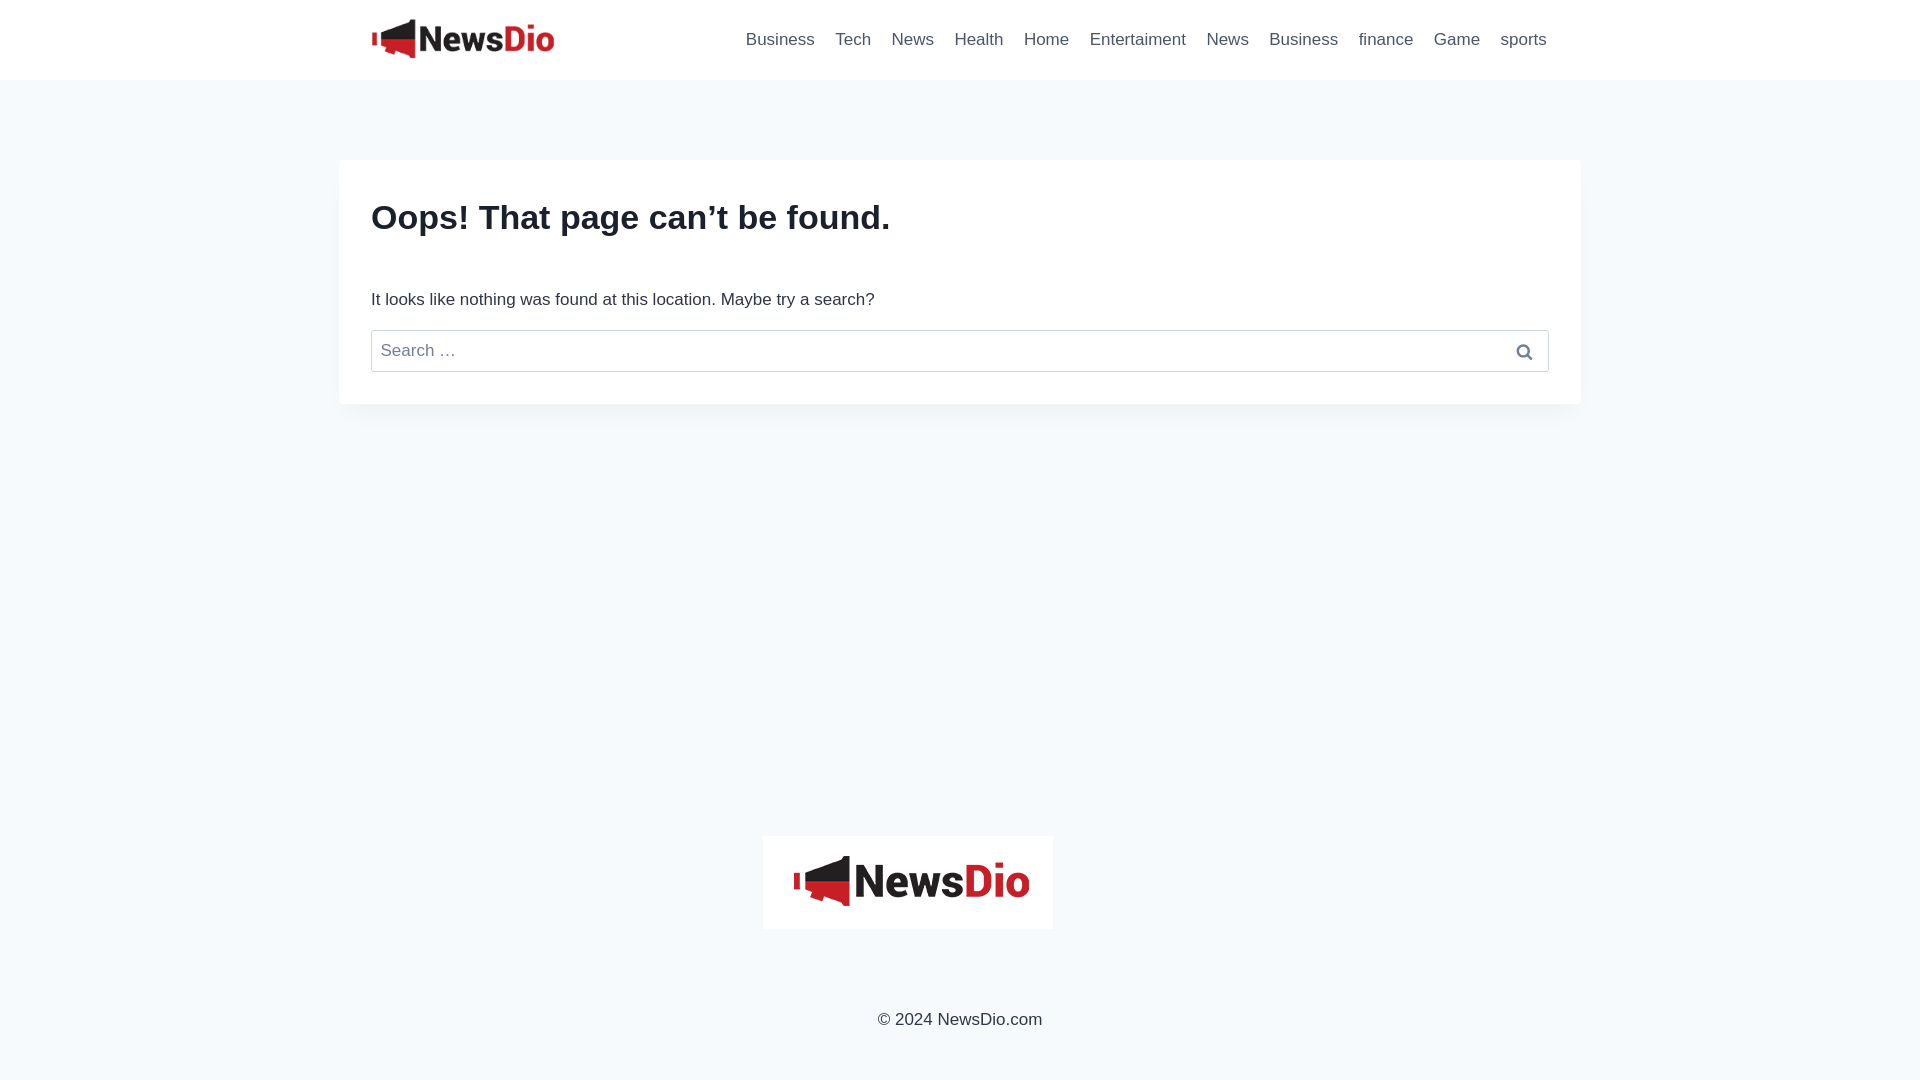 The image size is (1920, 1080). What do you see at coordinates (1138, 40) in the screenshot?
I see `Entertaiment` at bounding box center [1138, 40].